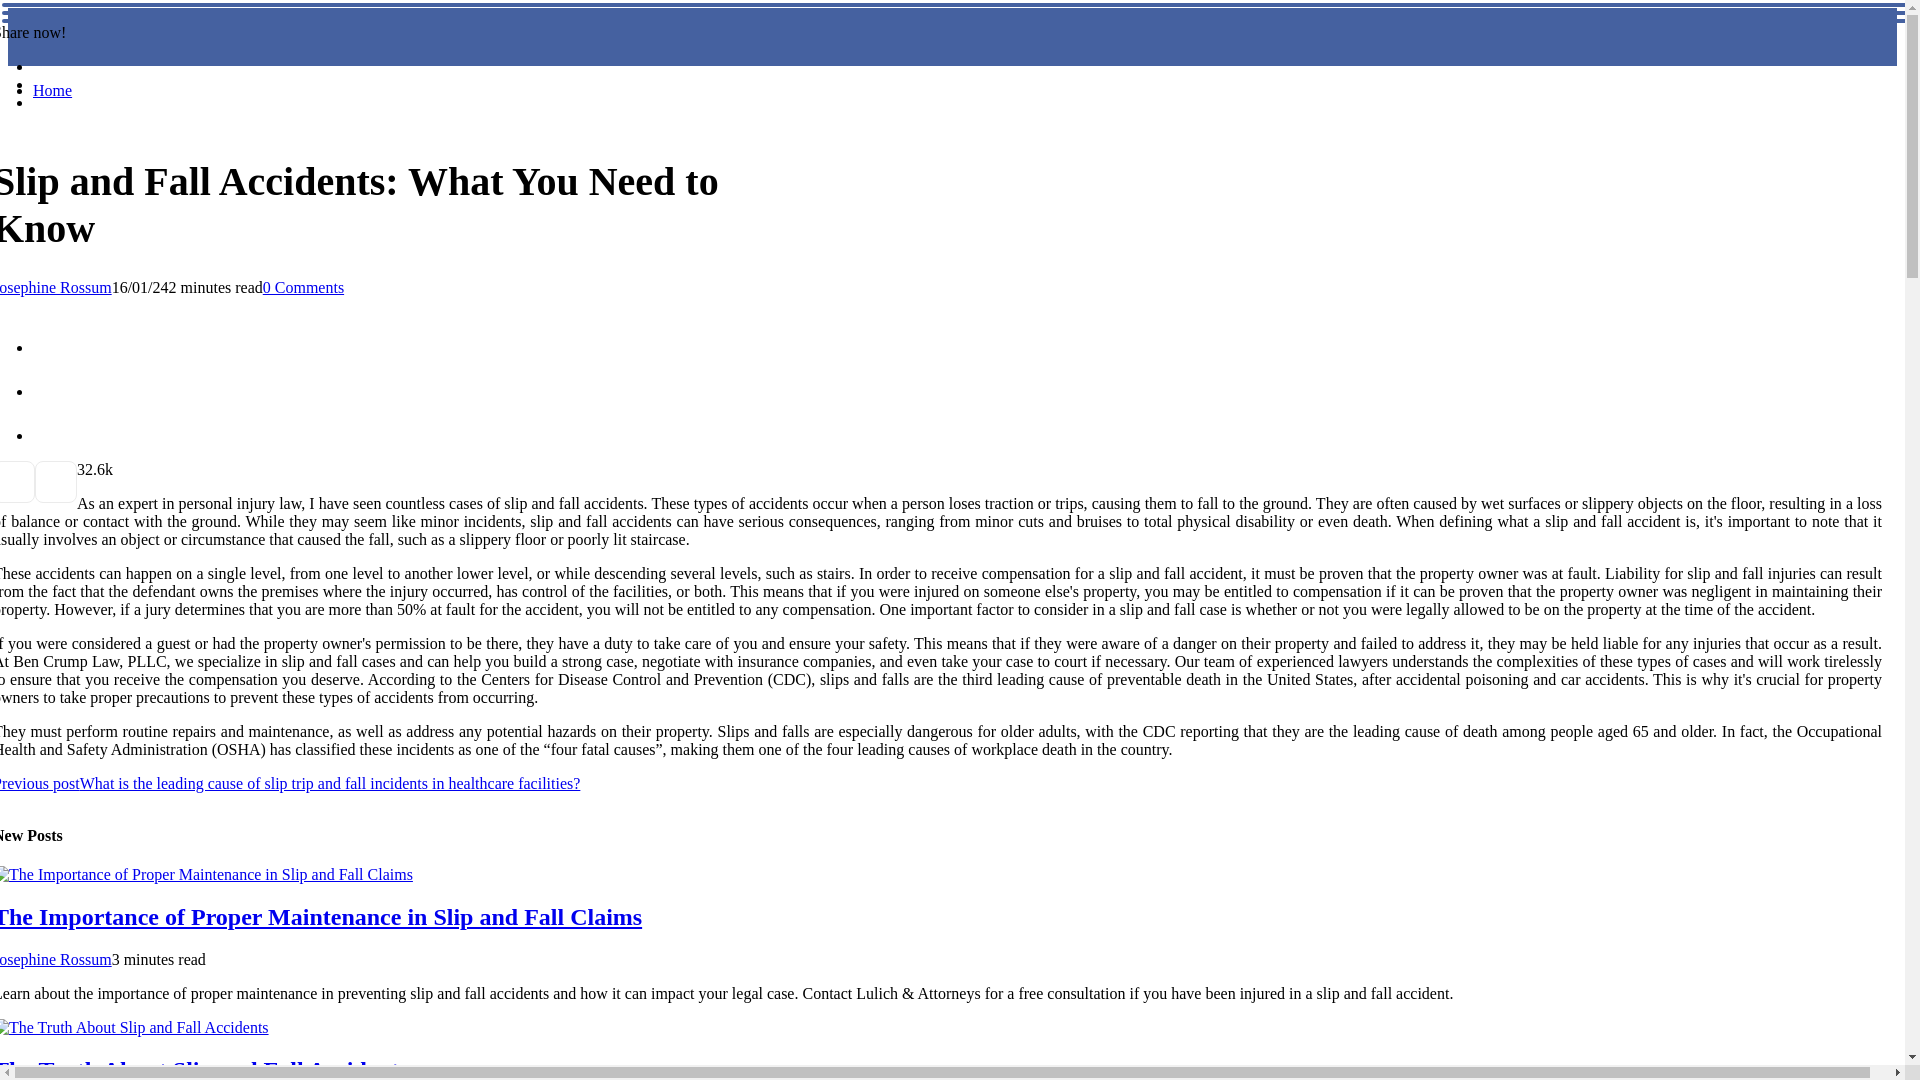 Image resolution: width=1920 pixels, height=1080 pixels. Describe the element at coordinates (56, 959) in the screenshot. I see `Posts by Josephine Rossum` at that location.